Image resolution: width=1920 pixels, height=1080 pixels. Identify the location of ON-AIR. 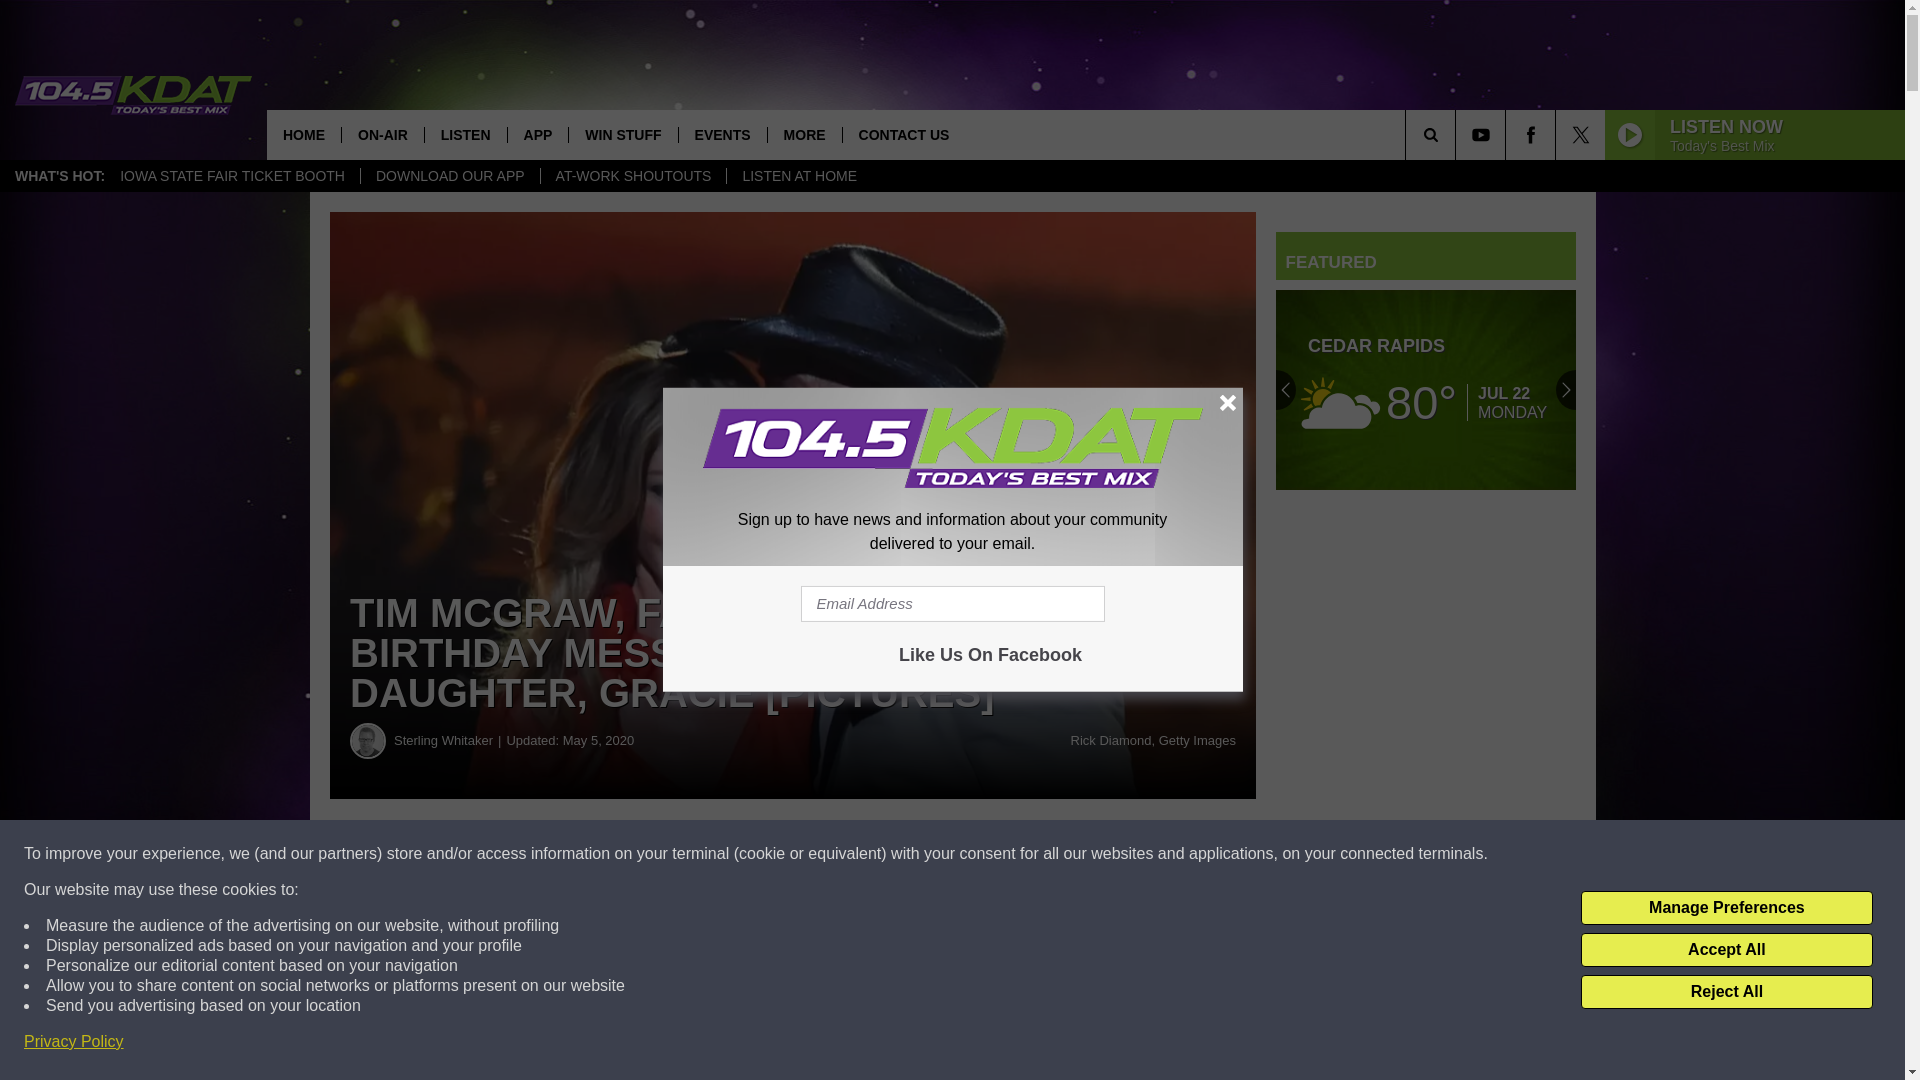
(382, 134).